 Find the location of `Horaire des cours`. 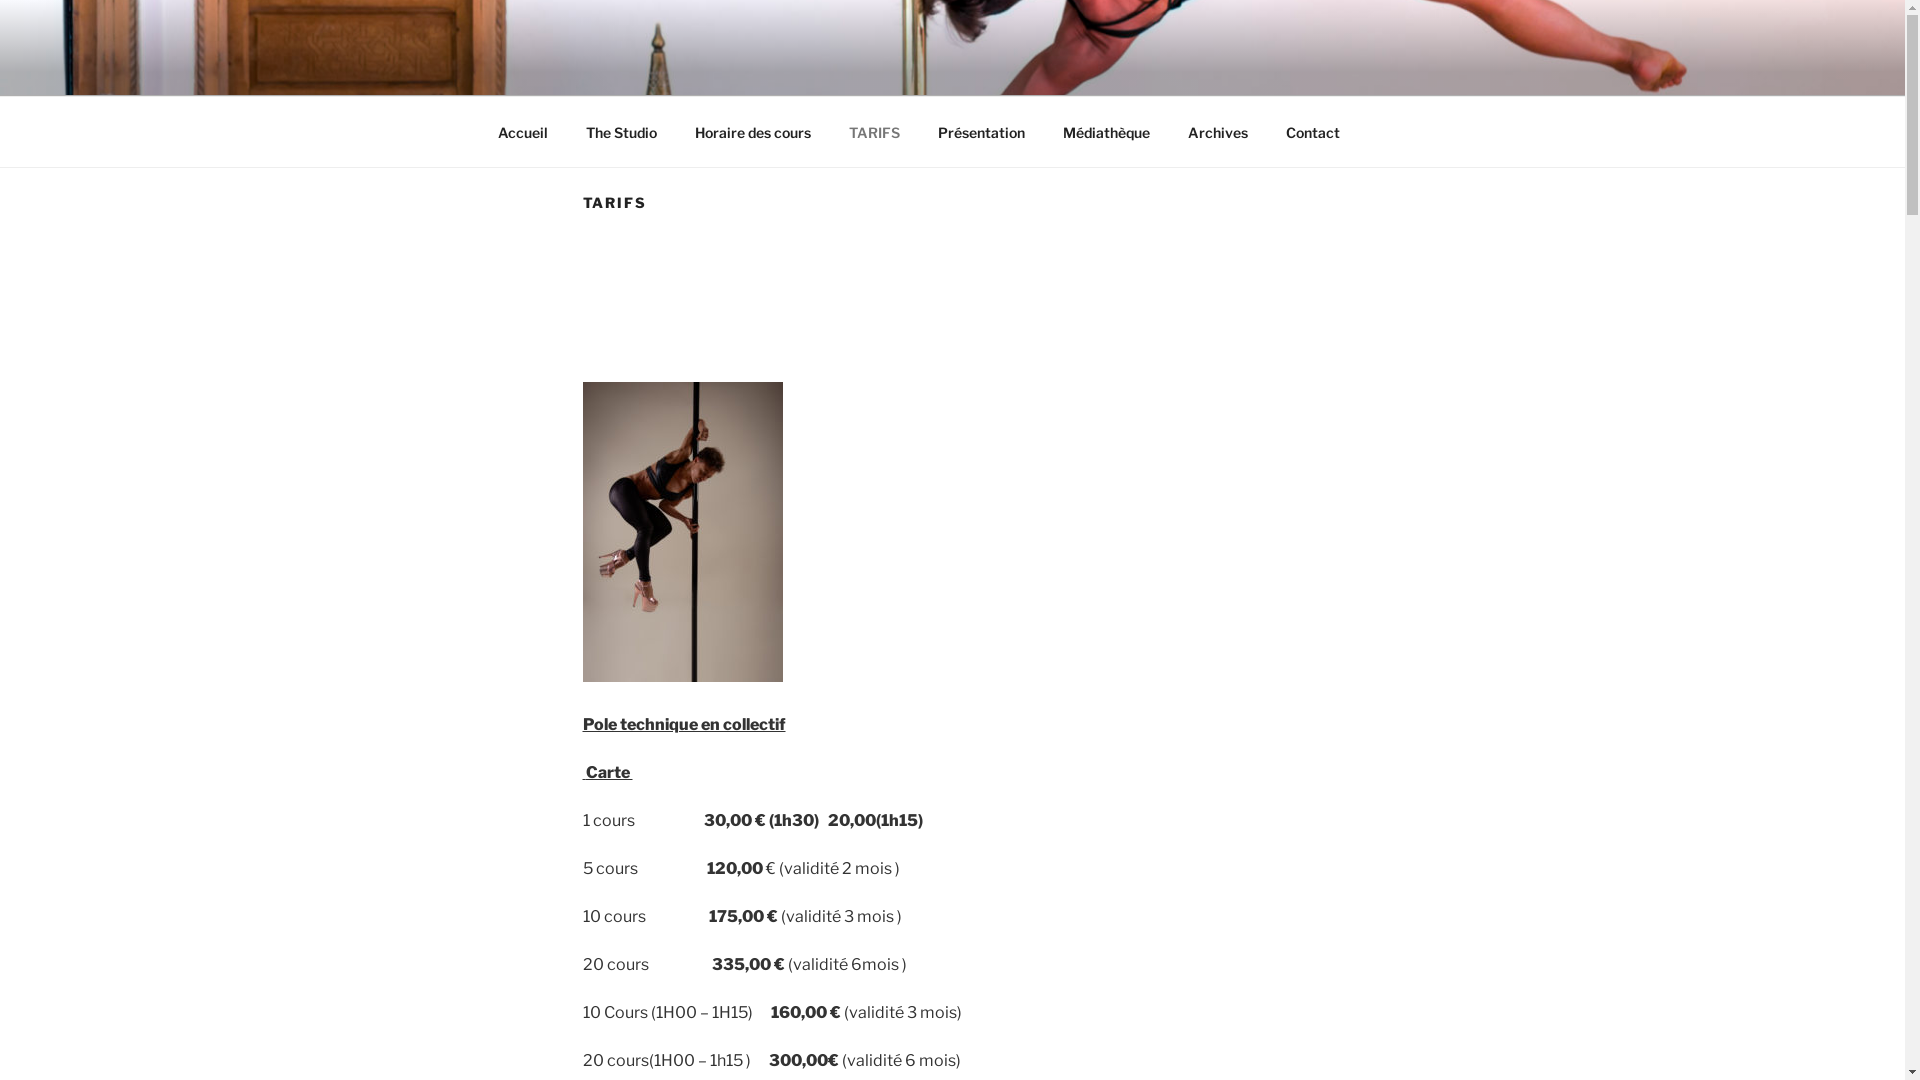

Horaire des cours is located at coordinates (754, 132).